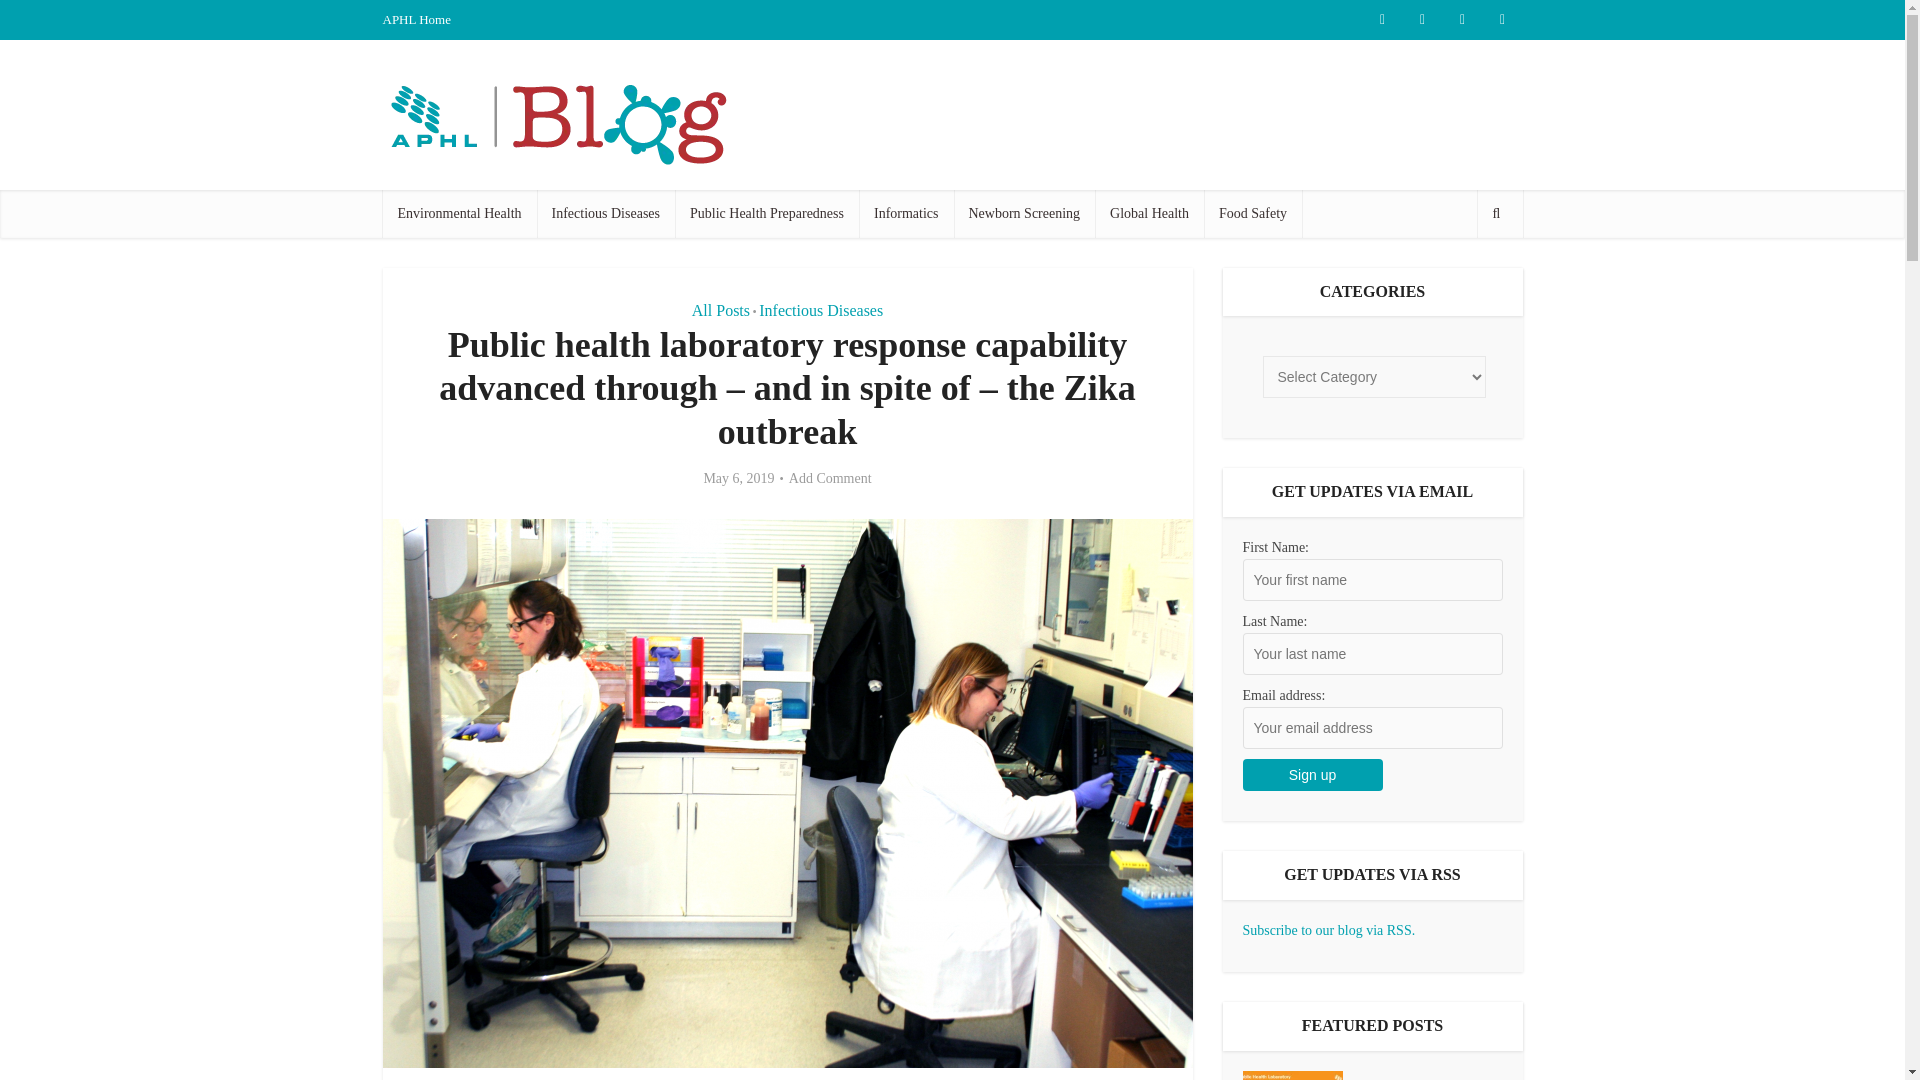  I want to click on read our latest tweets, so click(1381, 20).